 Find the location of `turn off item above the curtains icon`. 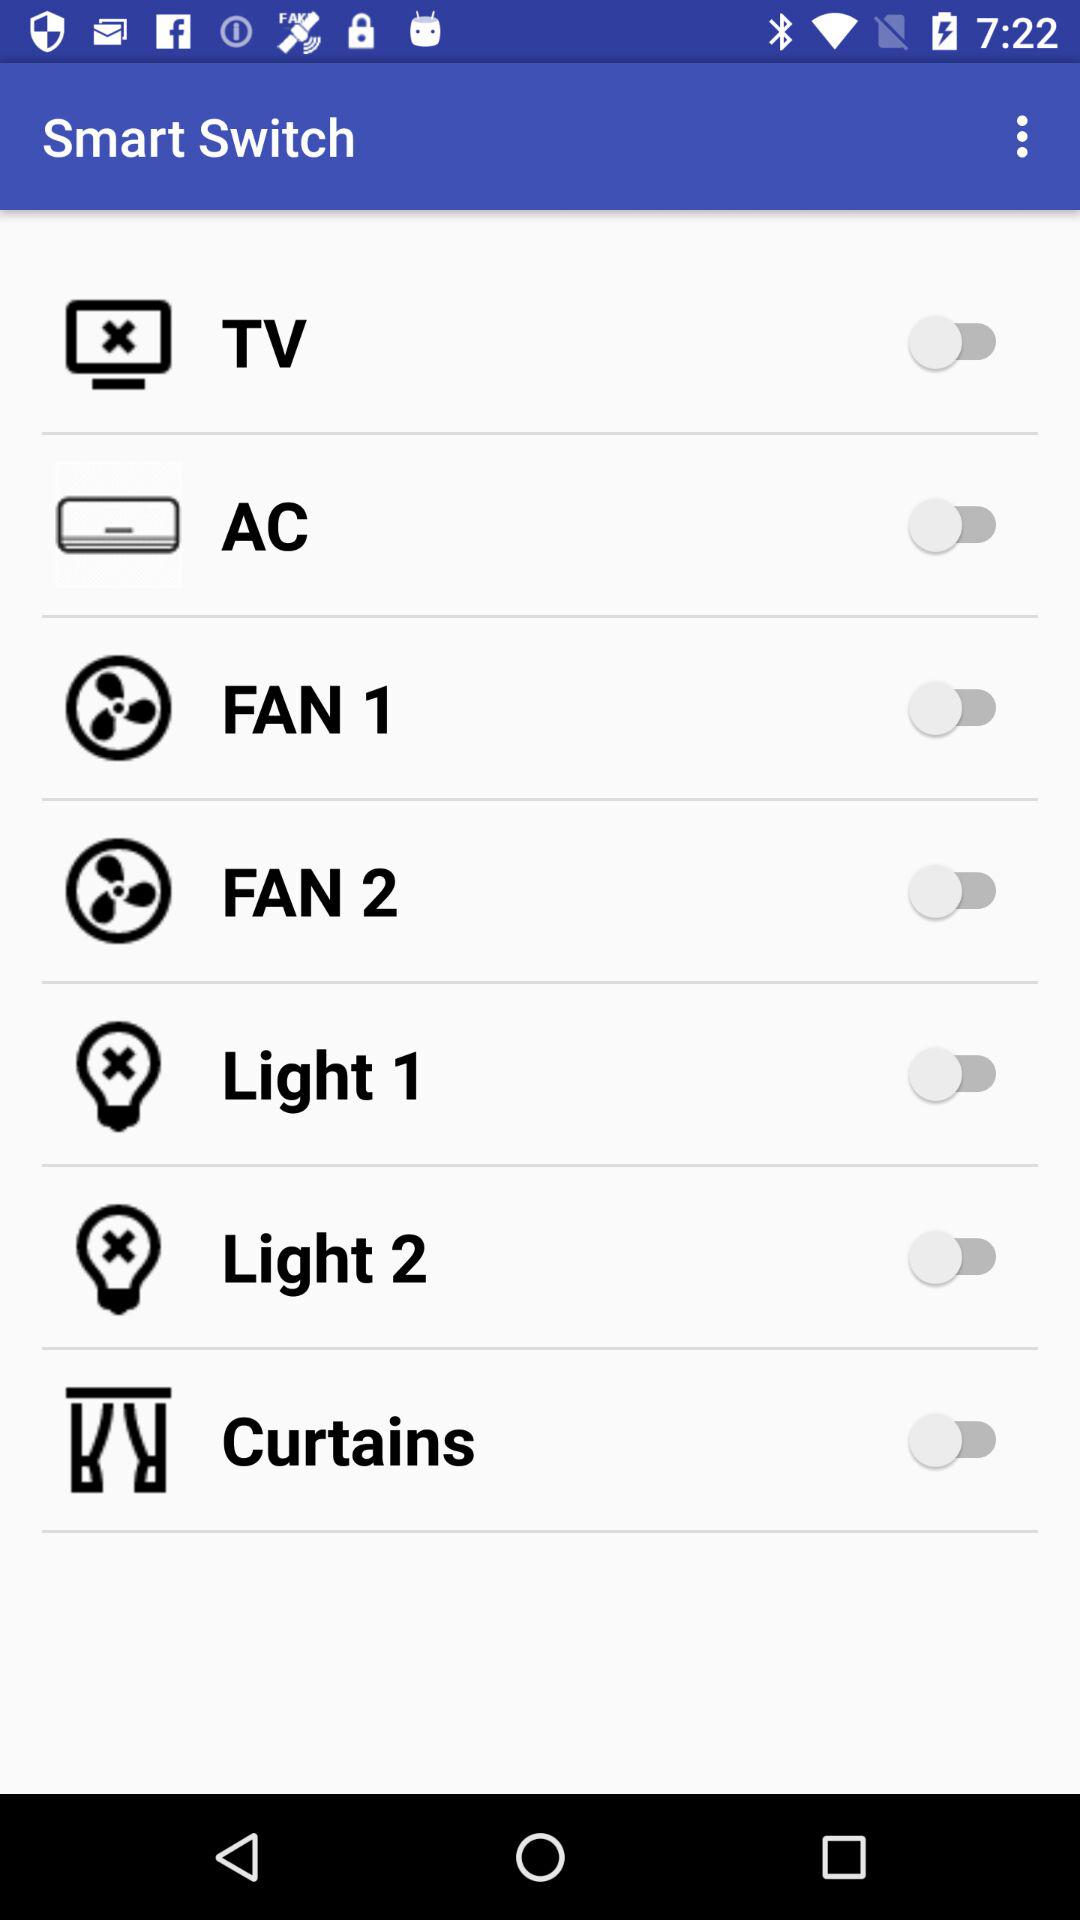

turn off item above the curtains icon is located at coordinates (560, 1256).